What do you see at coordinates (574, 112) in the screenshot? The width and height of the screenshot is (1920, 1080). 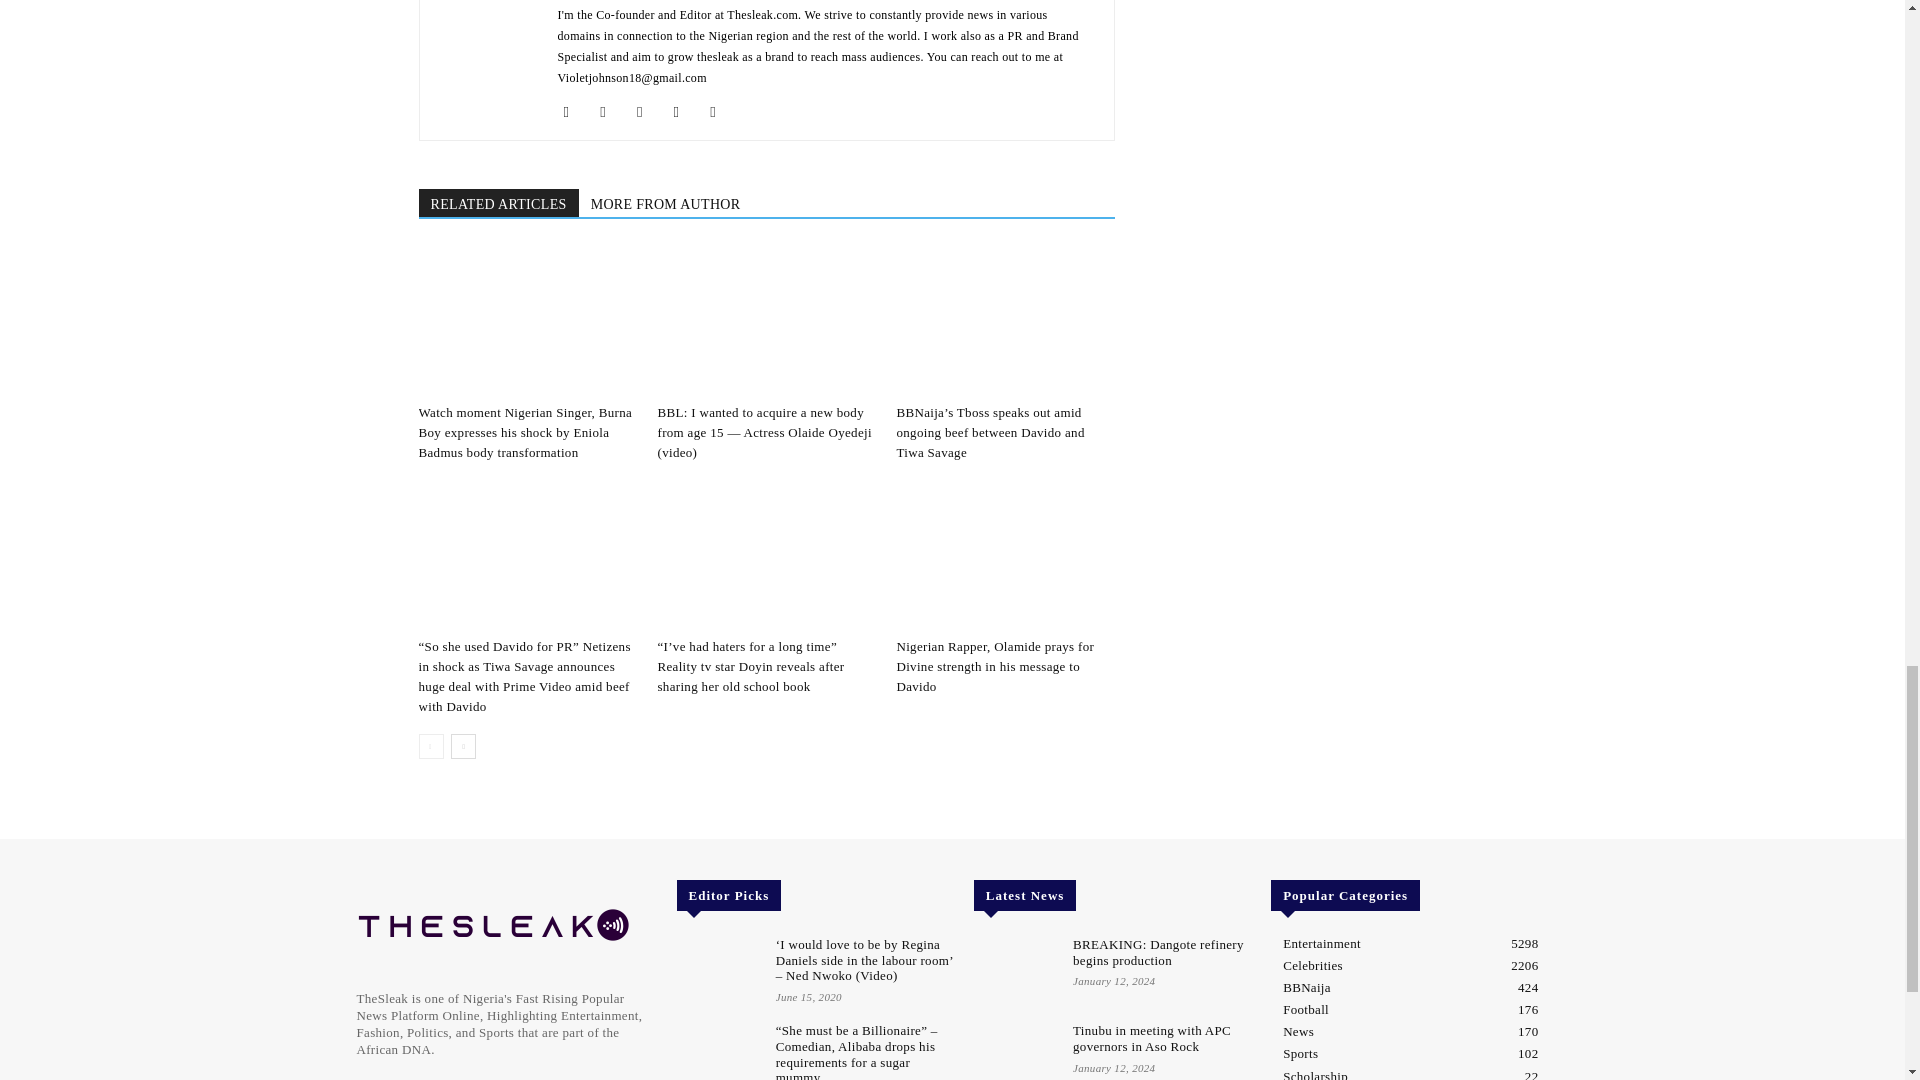 I see `Facebook` at bounding box center [574, 112].